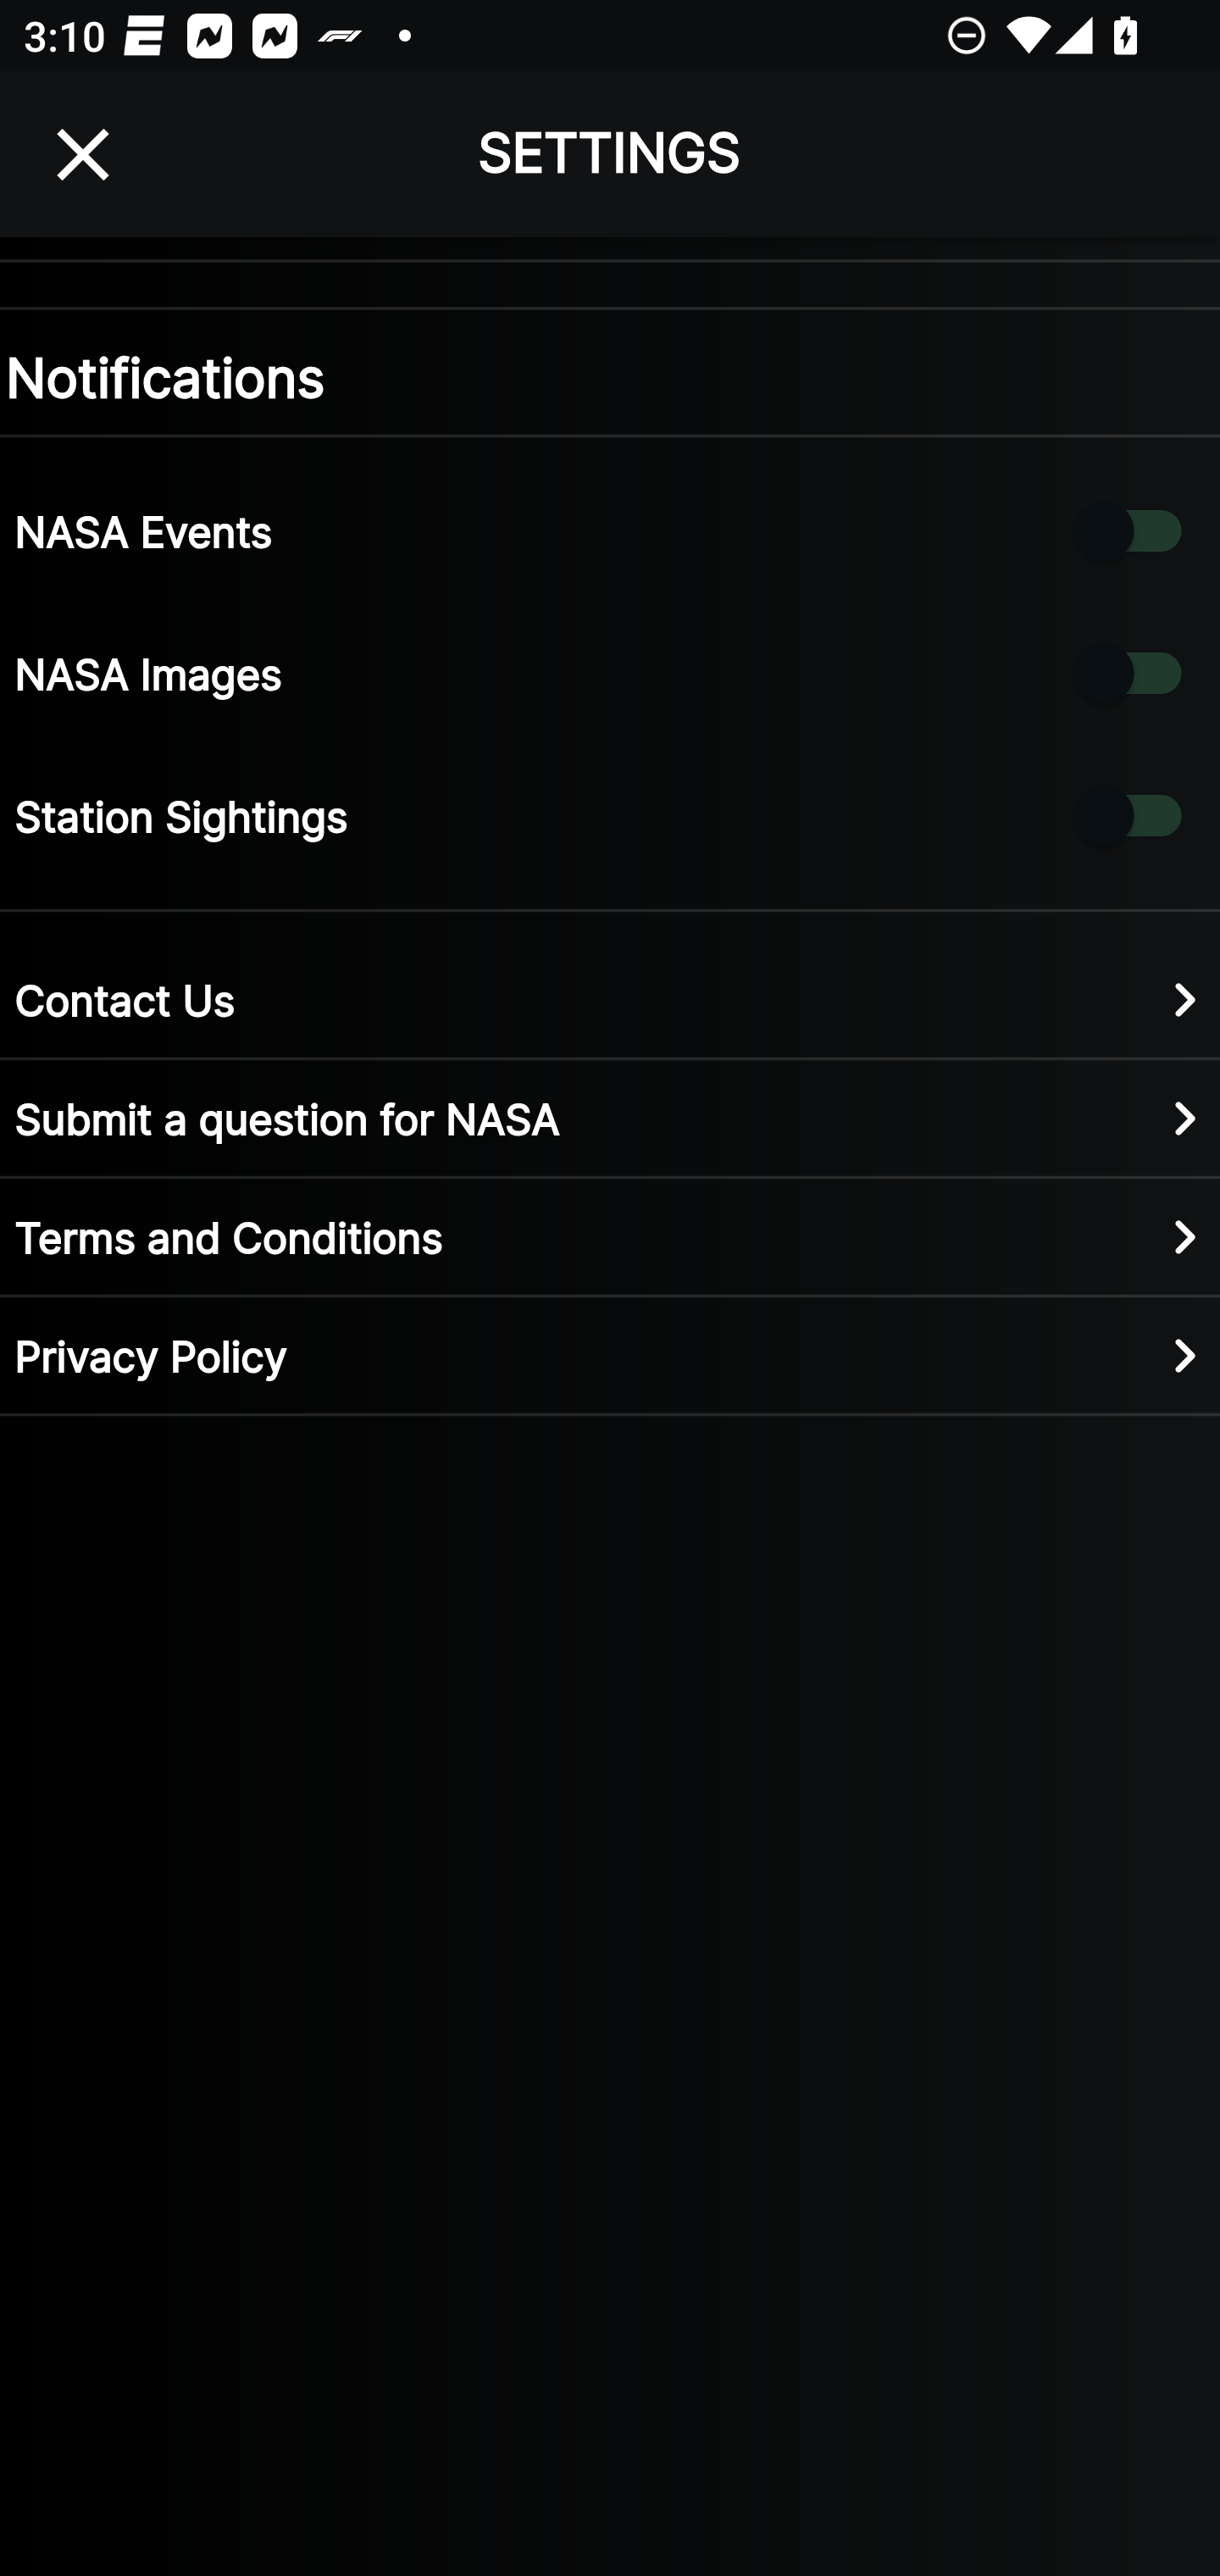  What do you see at coordinates (610, 1235) in the screenshot?
I see `Terms and Conditions` at bounding box center [610, 1235].